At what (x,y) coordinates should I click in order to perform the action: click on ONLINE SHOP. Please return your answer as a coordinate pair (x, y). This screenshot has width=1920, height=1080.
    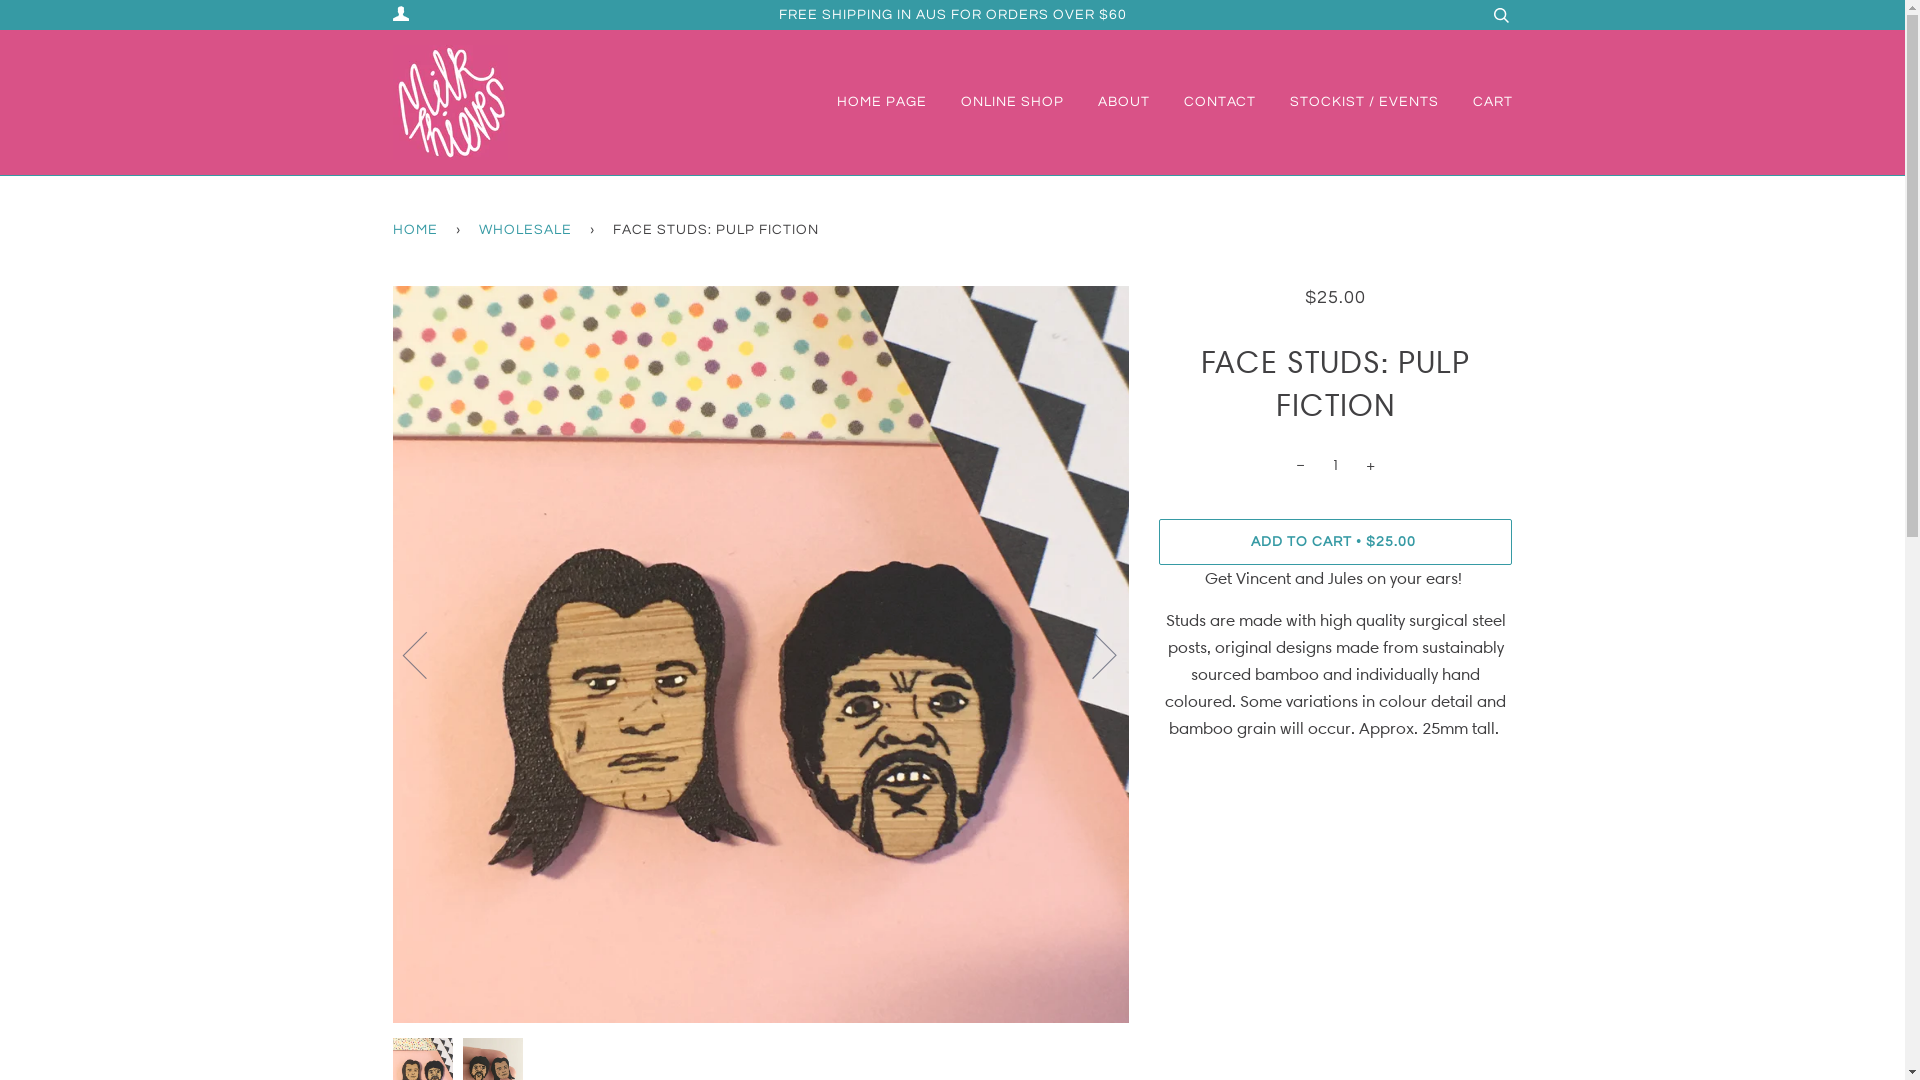
    Looking at the image, I should click on (996, 102).